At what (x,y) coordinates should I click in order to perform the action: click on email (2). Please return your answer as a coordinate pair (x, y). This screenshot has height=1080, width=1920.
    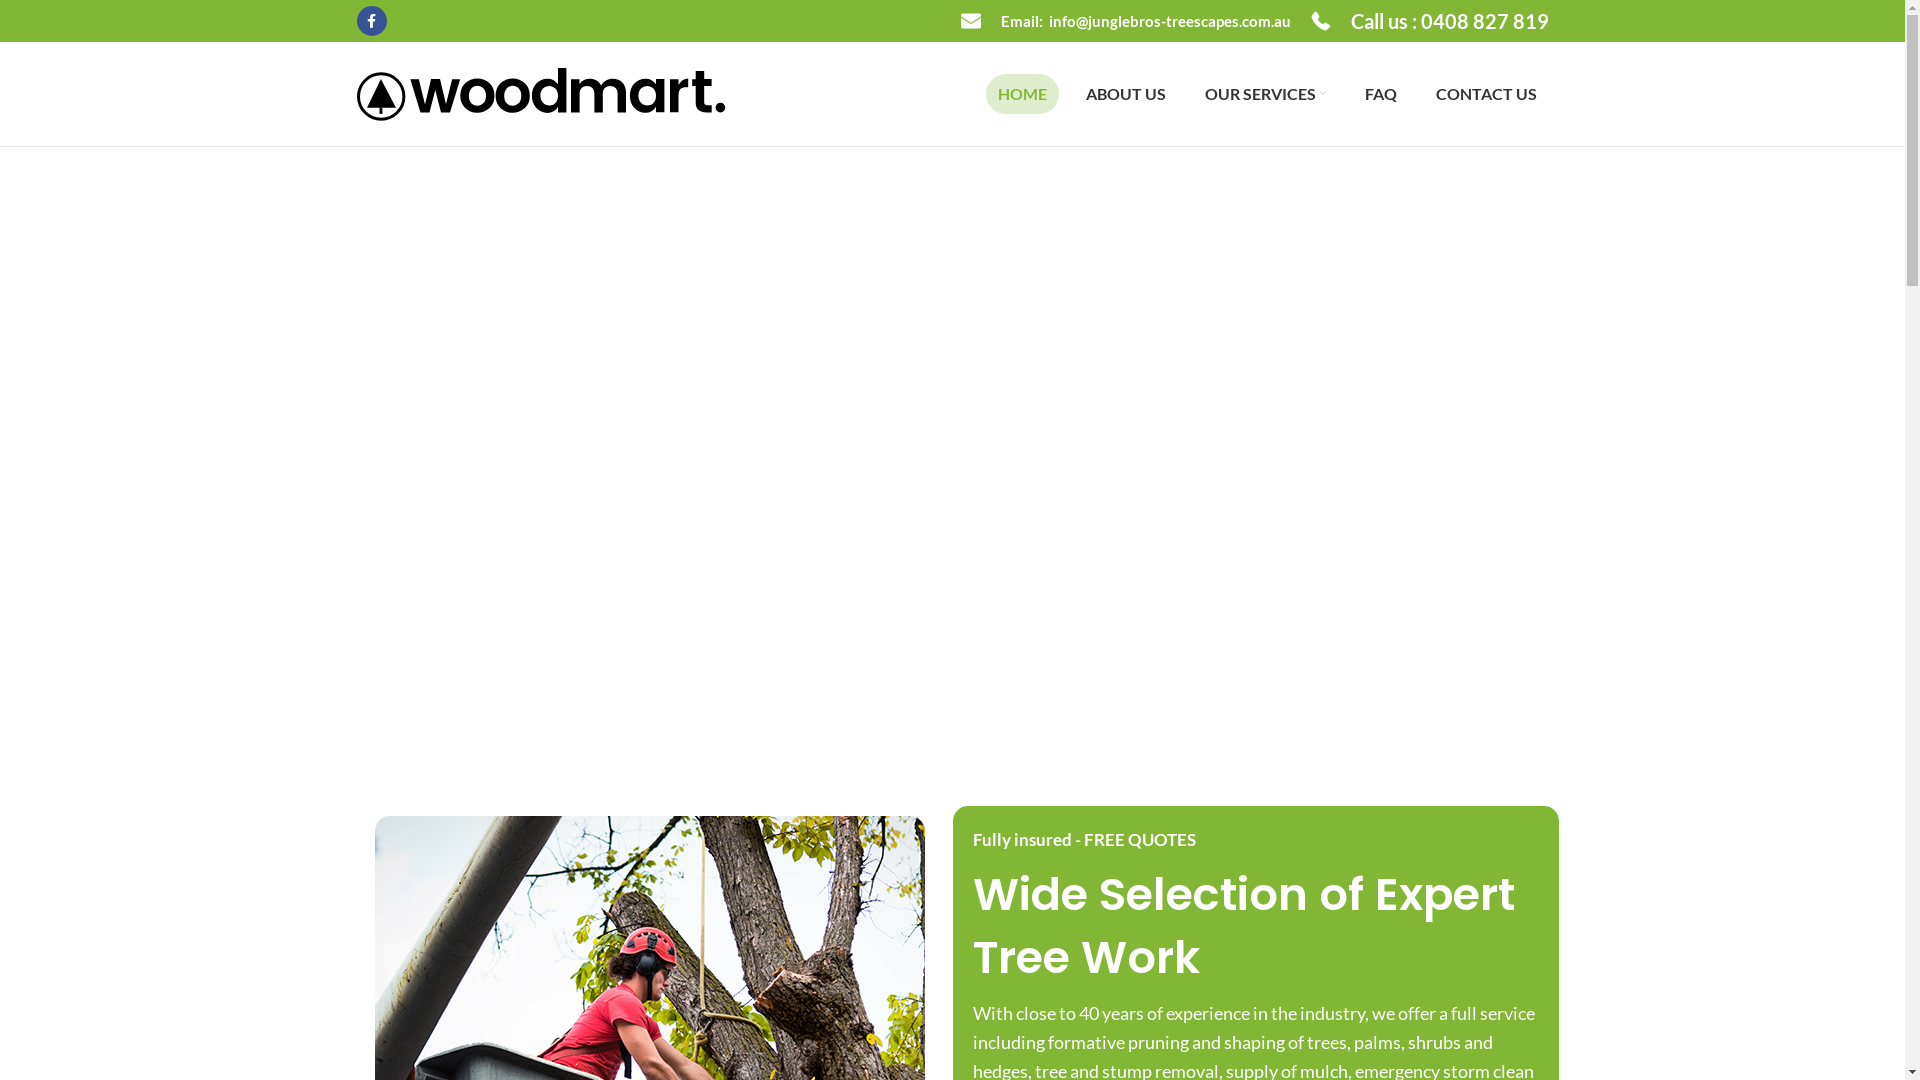
    Looking at the image, I should click on (970, 21).